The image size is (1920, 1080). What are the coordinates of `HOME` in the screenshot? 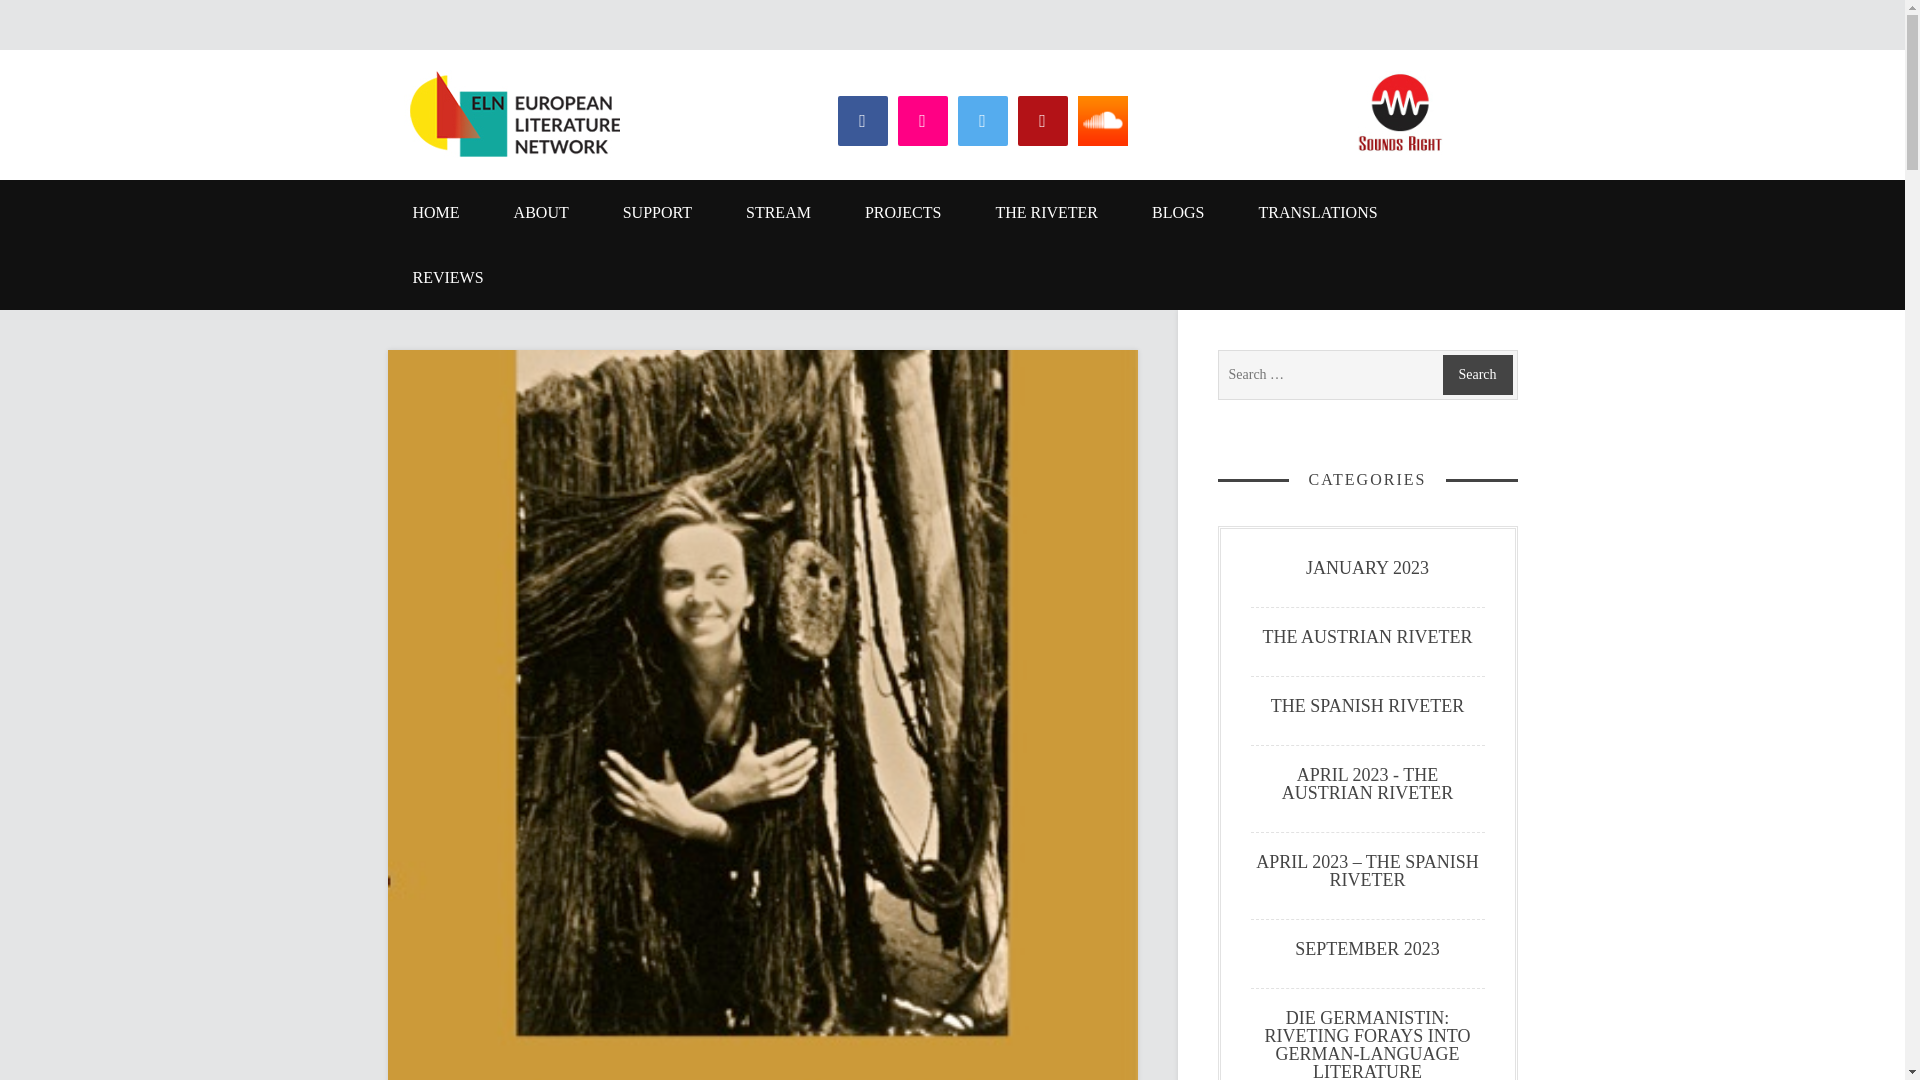 It's located at (436, 212).